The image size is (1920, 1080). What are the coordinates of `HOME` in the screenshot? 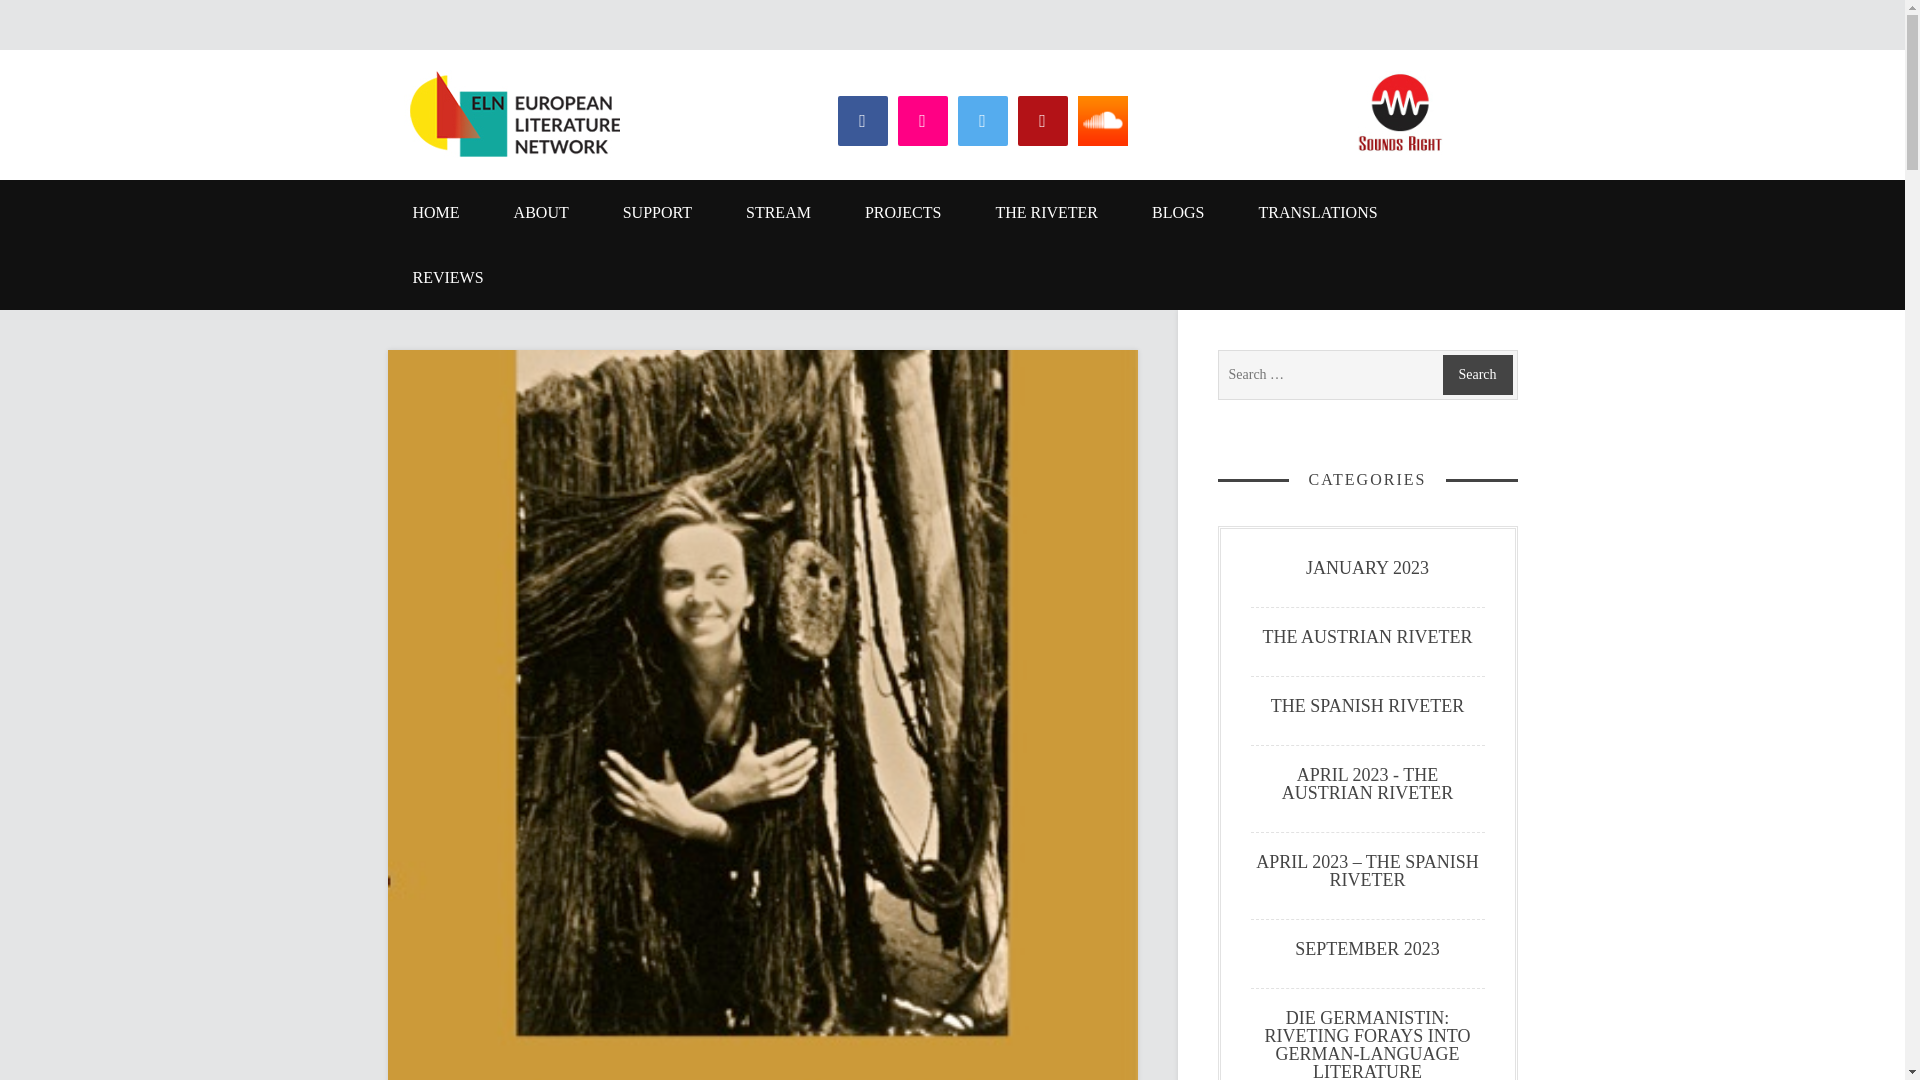 It's located at (436, 212).